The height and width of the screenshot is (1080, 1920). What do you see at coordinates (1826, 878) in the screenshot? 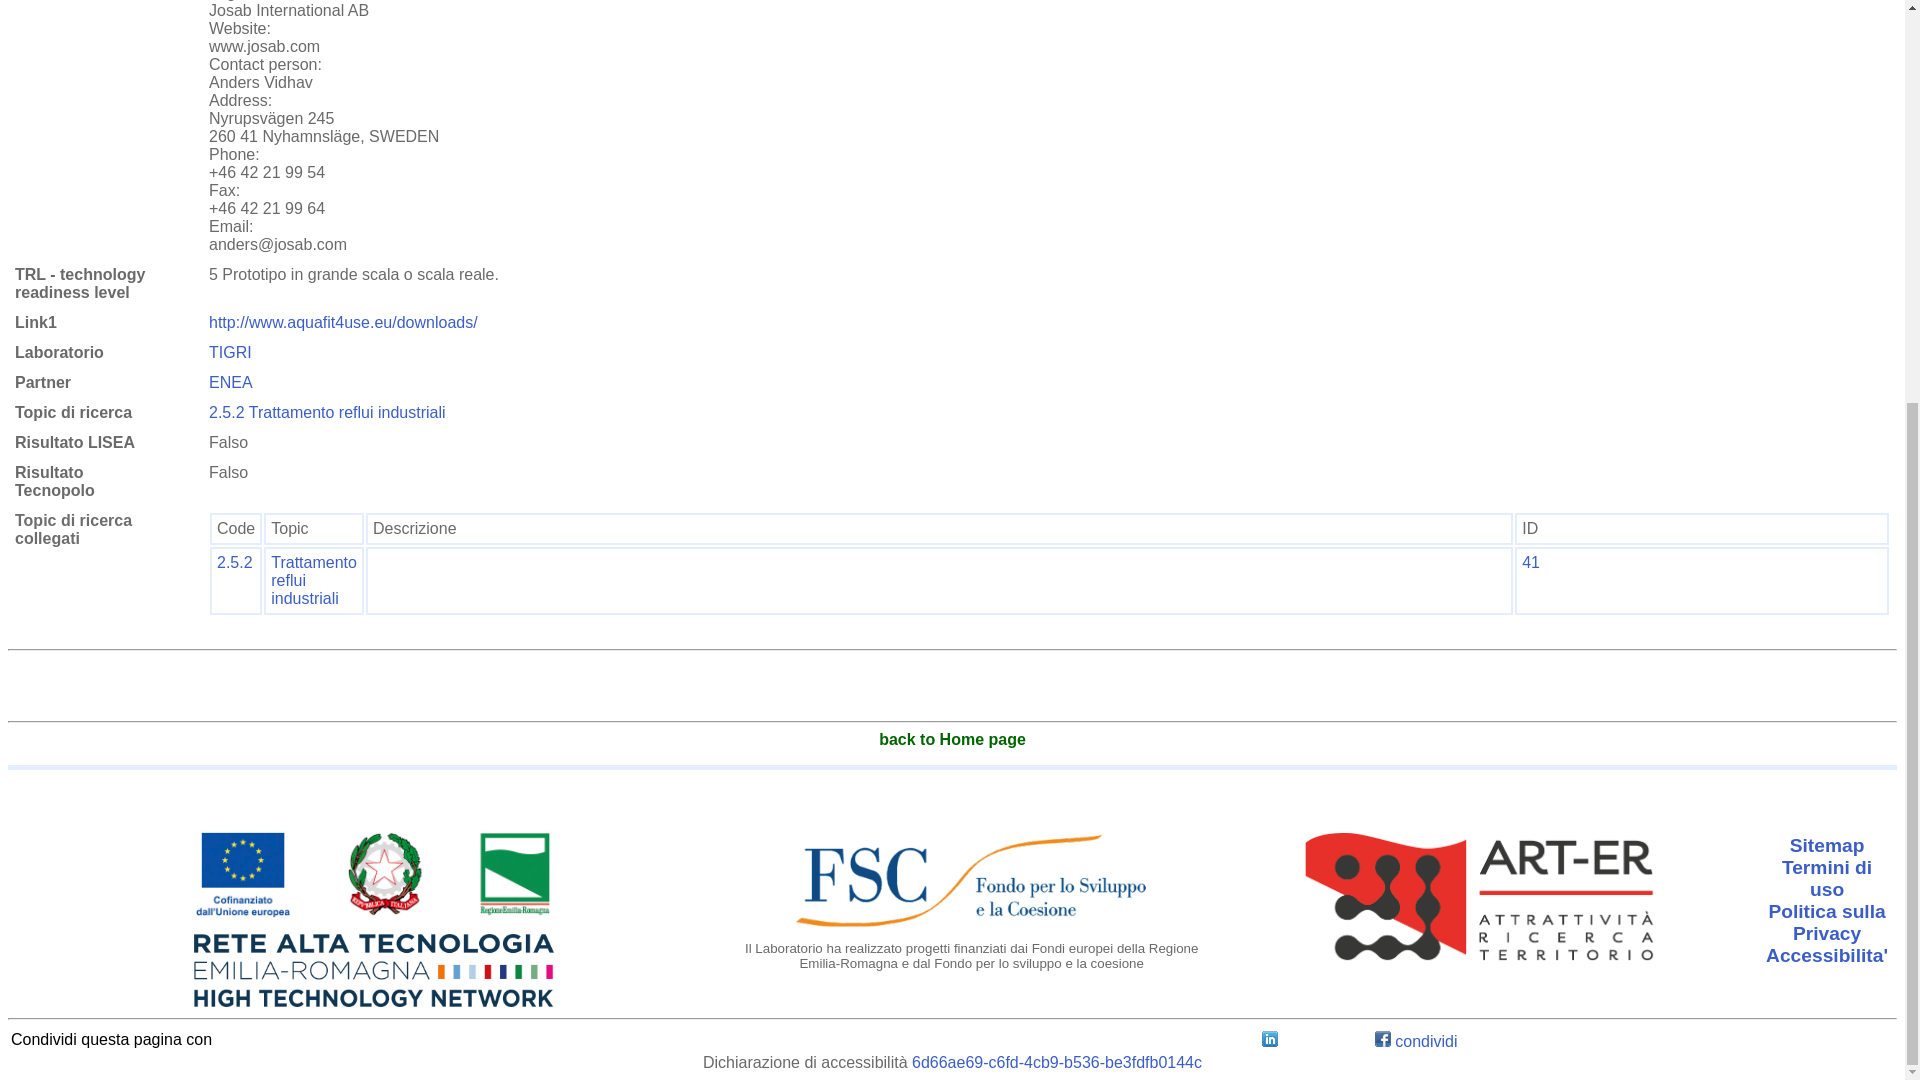
I see `Termini di uso` at bounding box center [1826, 878].